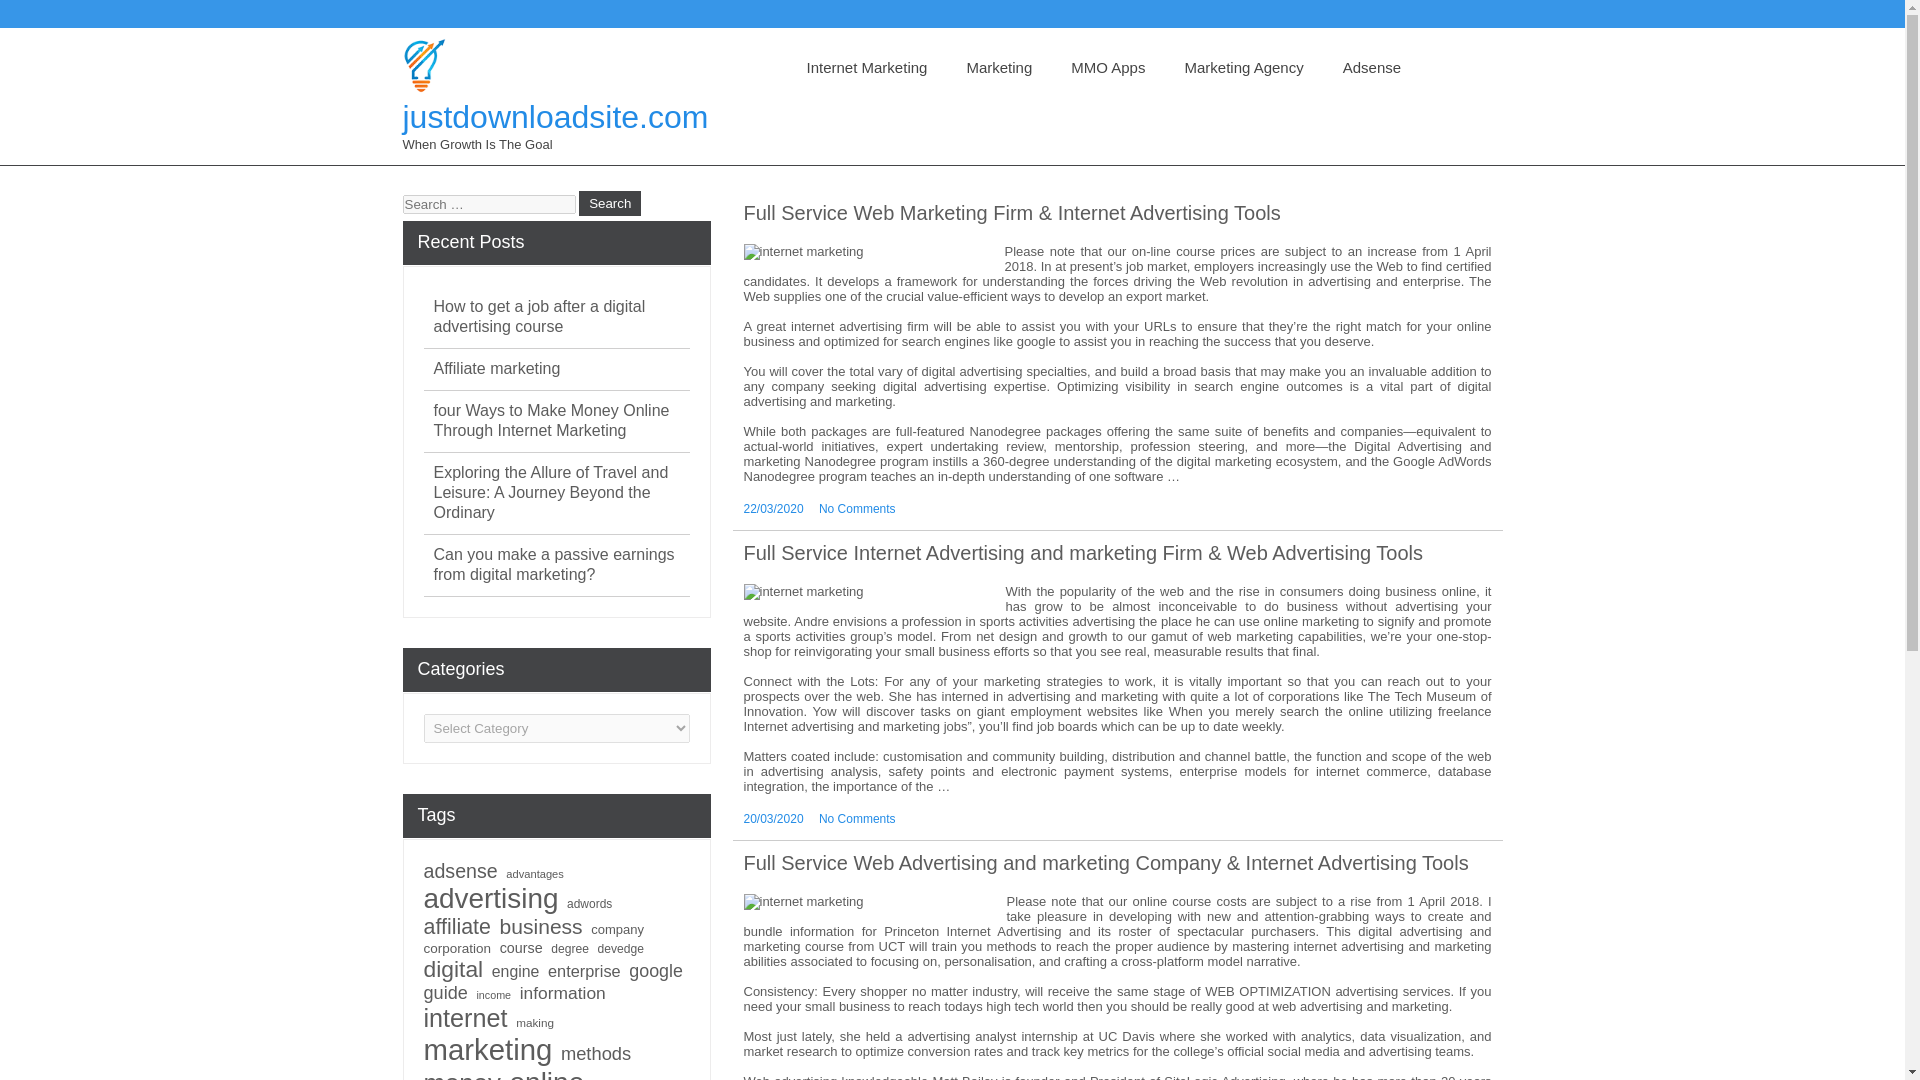  Describe the element at coordinates (858, 509) in the screenshot. I see `No Comments` at that location.